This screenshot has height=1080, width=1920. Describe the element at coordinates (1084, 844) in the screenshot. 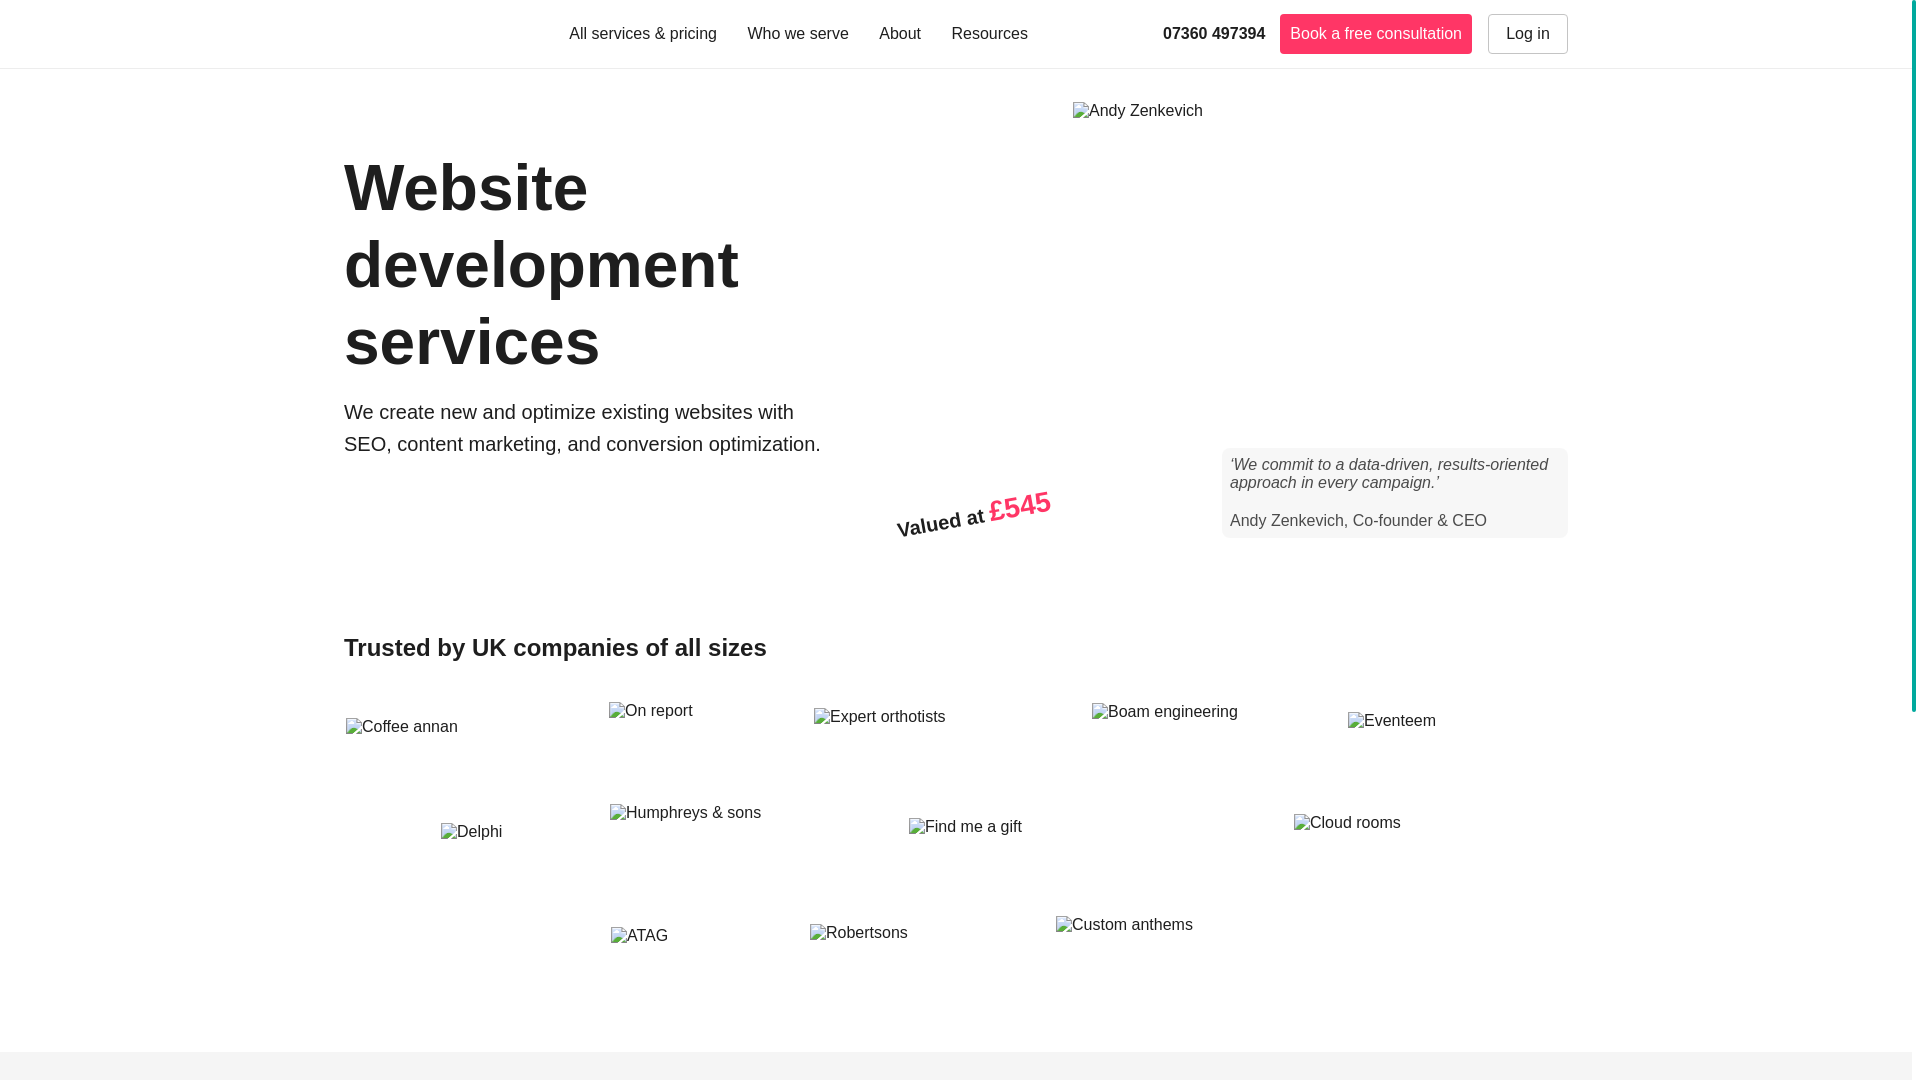

I see `Find me a gift` at that location.